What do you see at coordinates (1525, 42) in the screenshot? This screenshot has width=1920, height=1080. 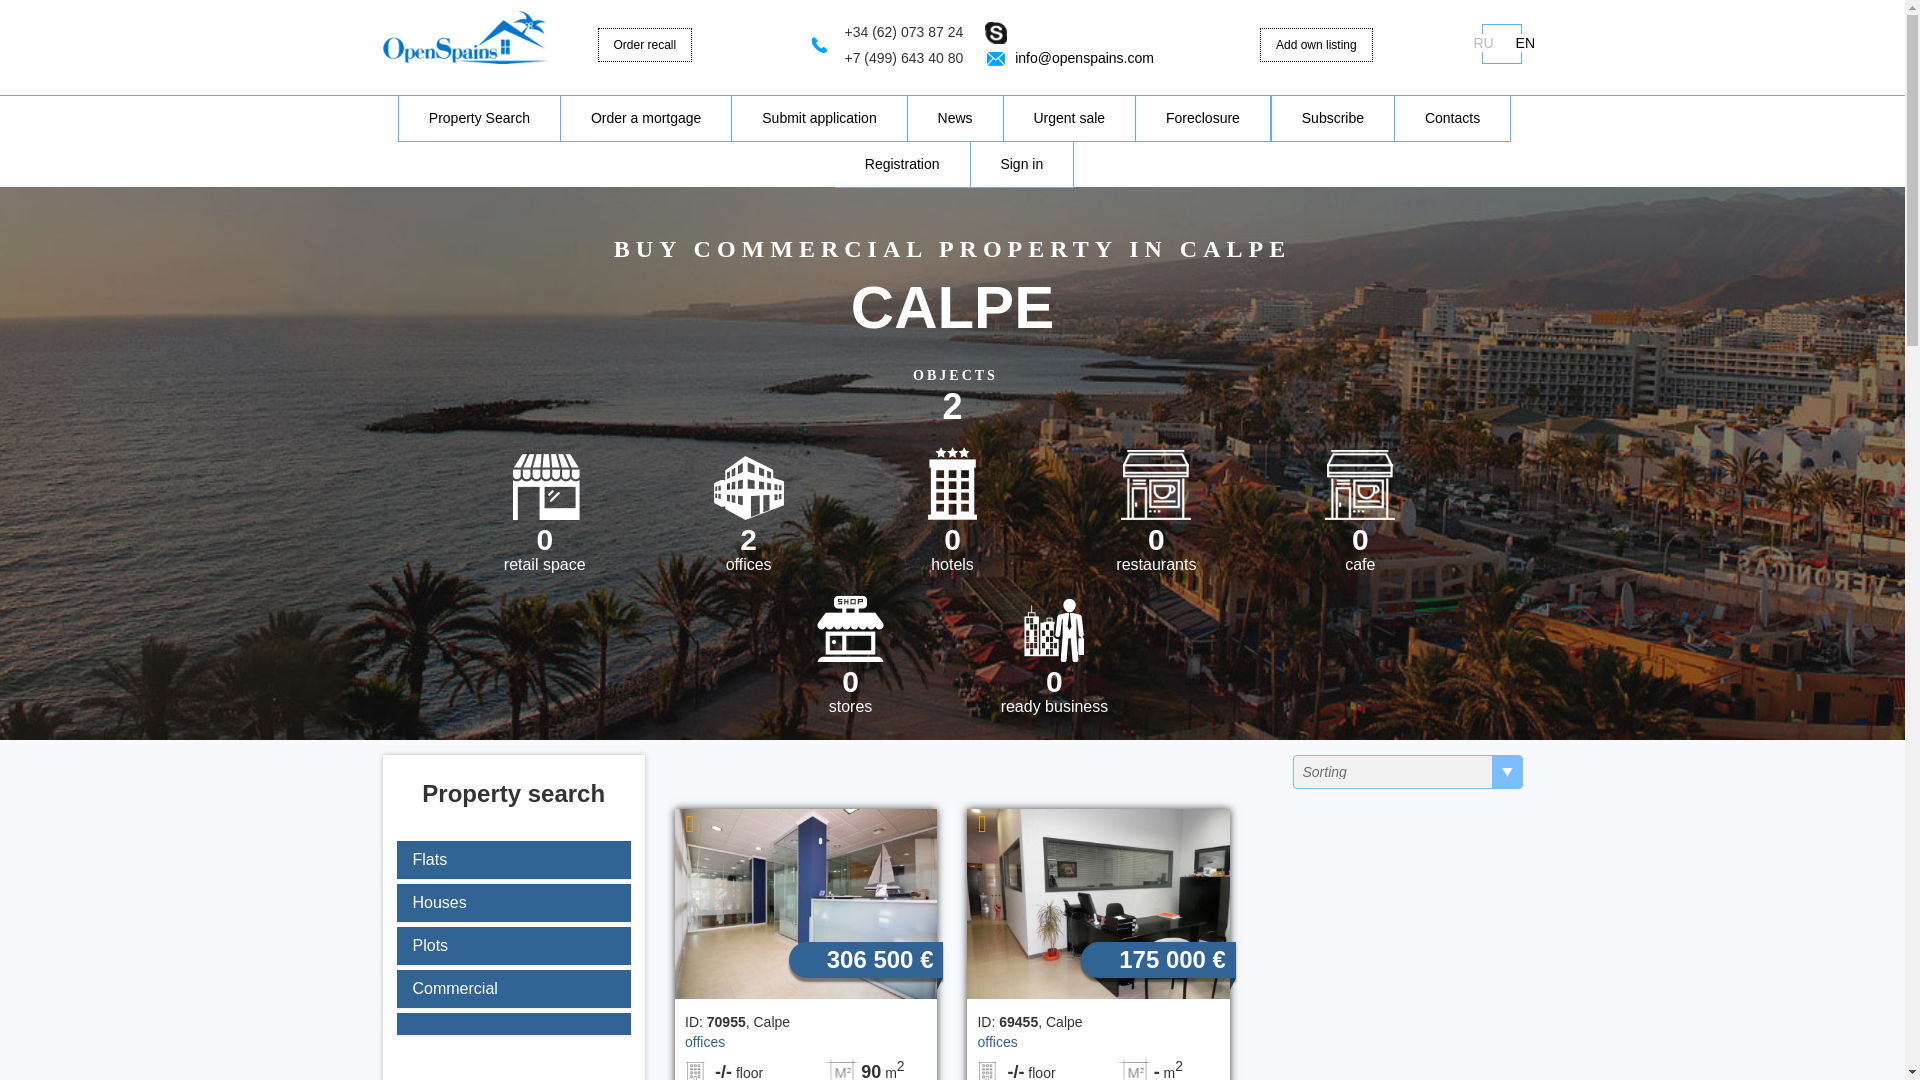 I see `Submit application` at bounding box center [1525, 42].